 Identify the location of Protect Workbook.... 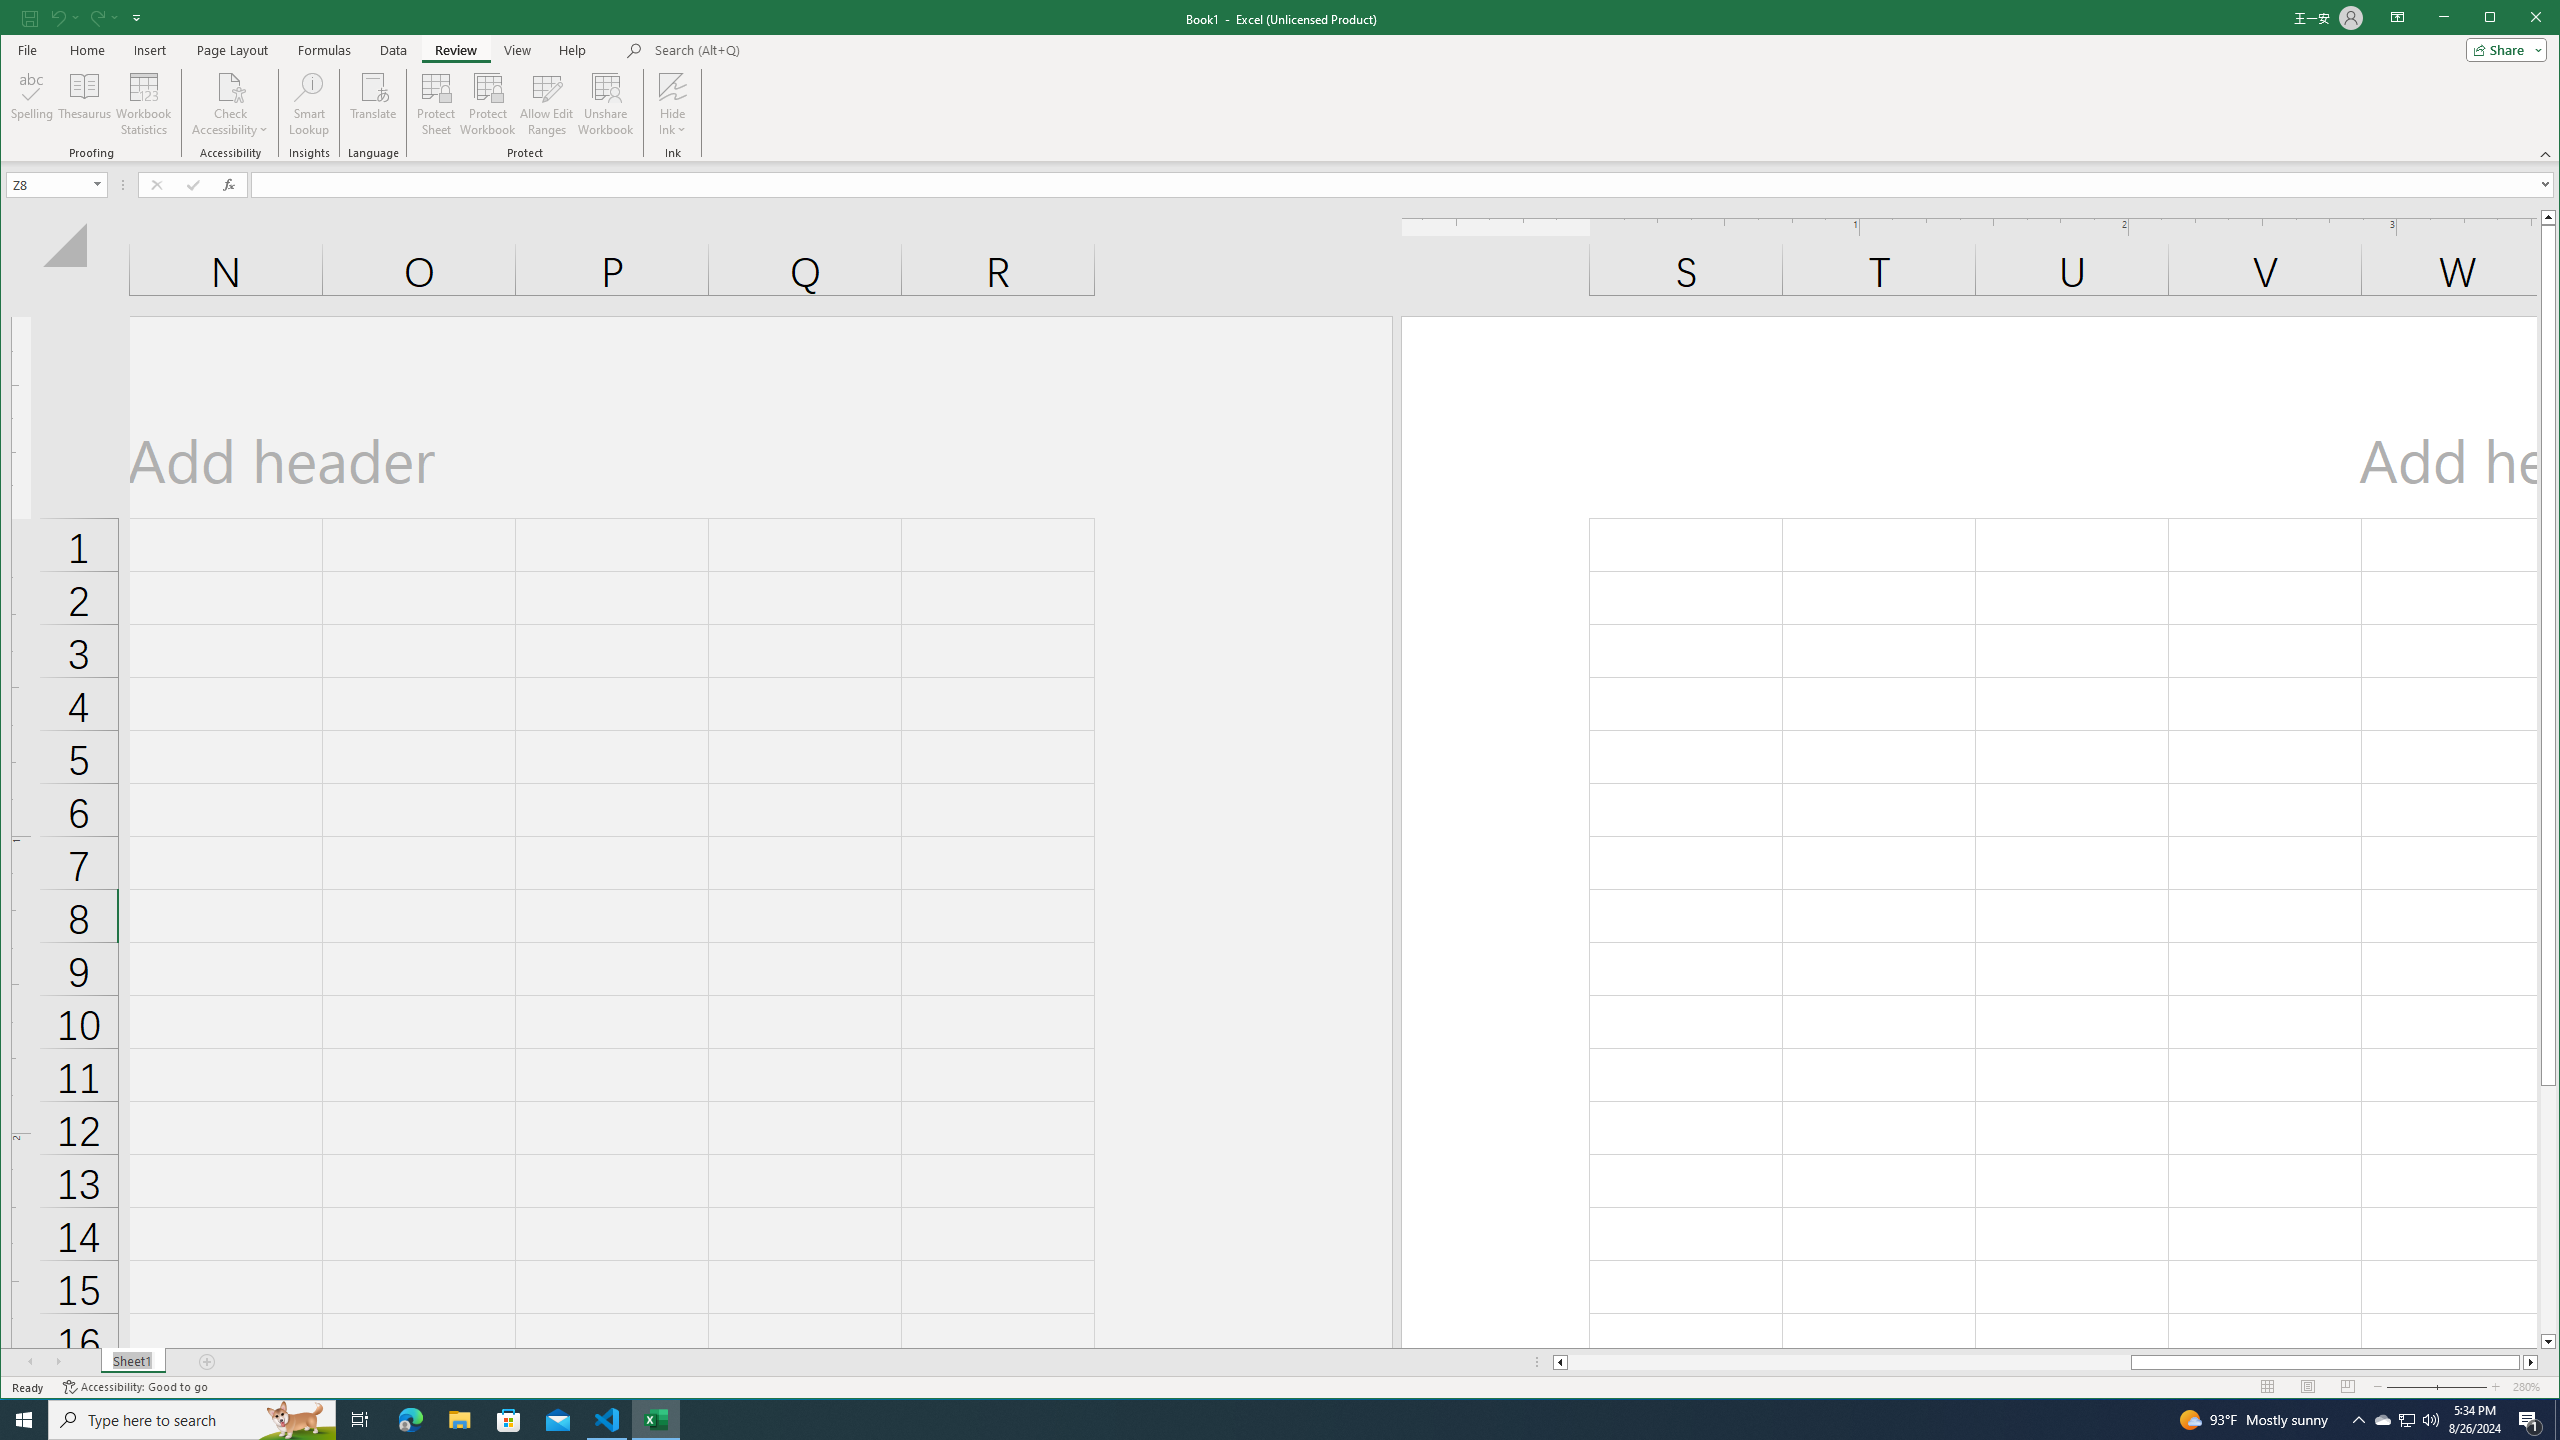
(488, 104).